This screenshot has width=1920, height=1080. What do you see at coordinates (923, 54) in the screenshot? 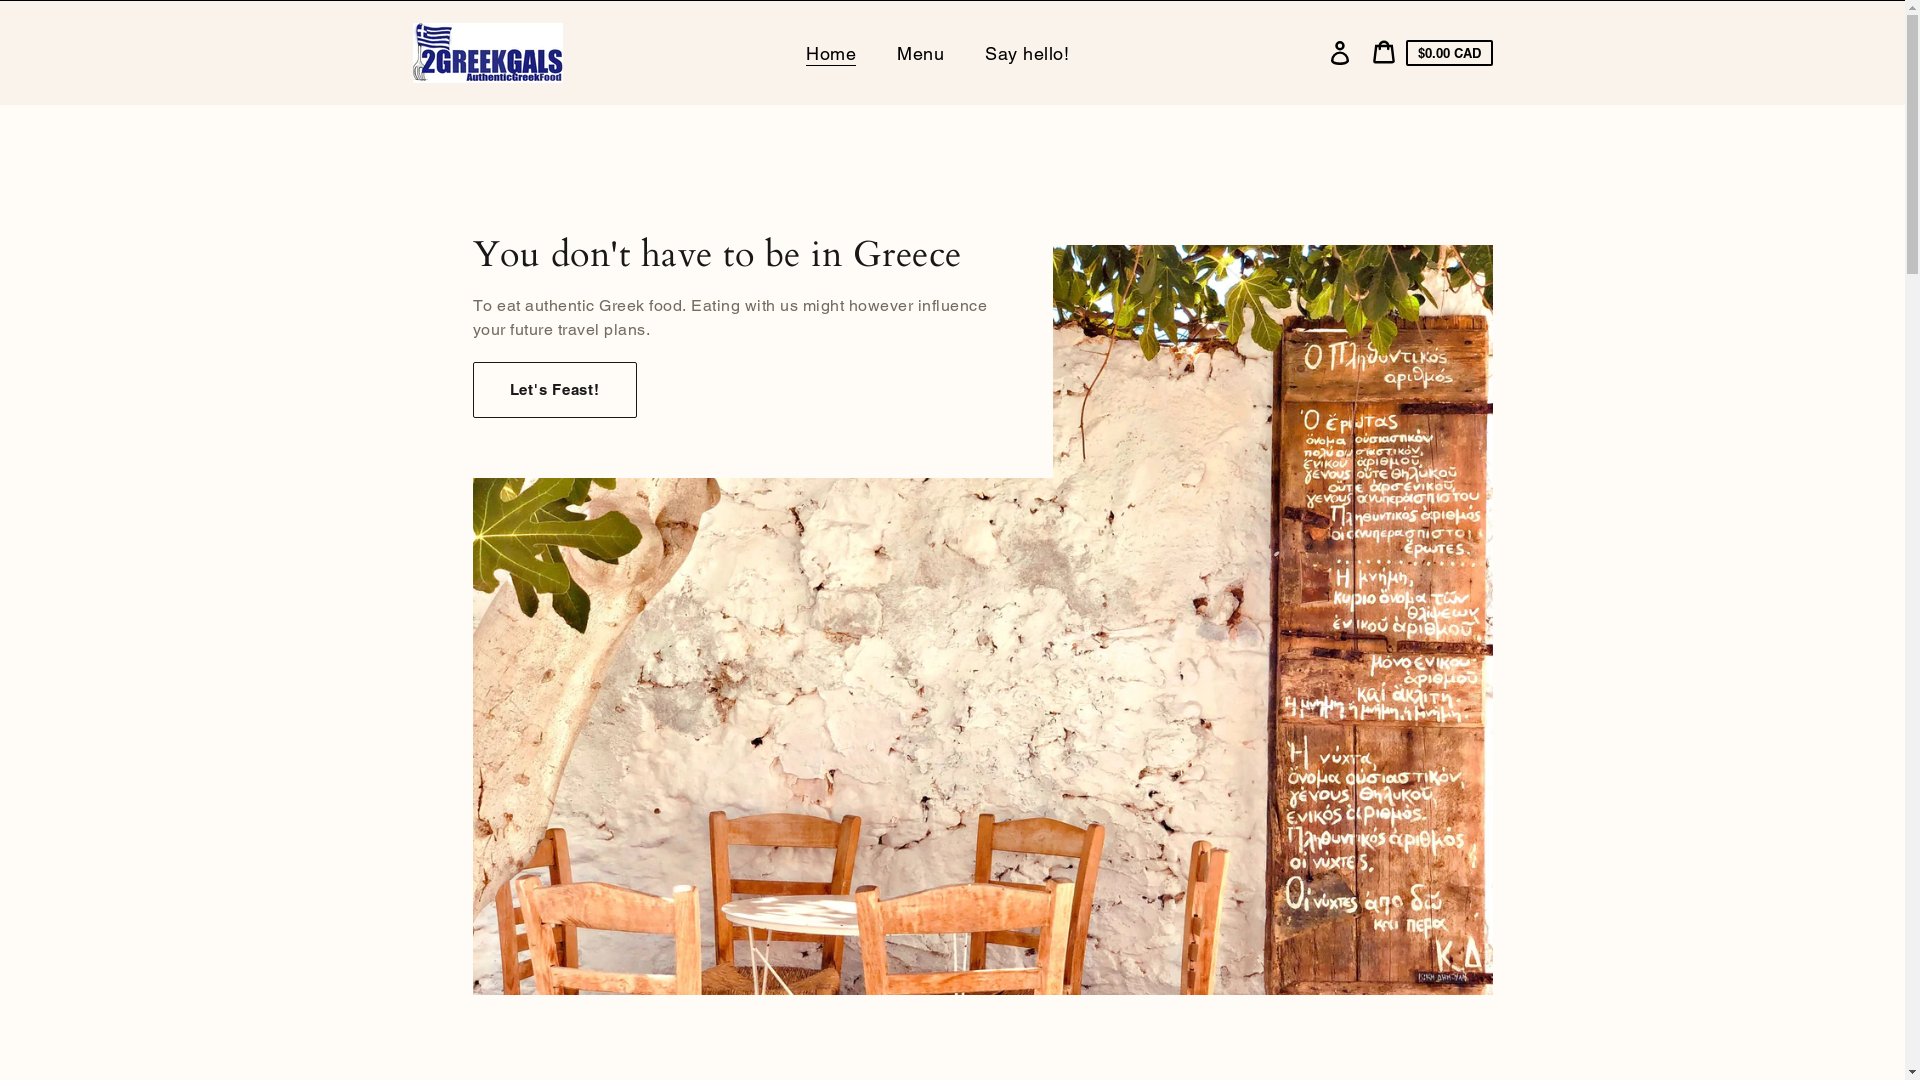
I see `Menu` at bounding box center [923, 54].